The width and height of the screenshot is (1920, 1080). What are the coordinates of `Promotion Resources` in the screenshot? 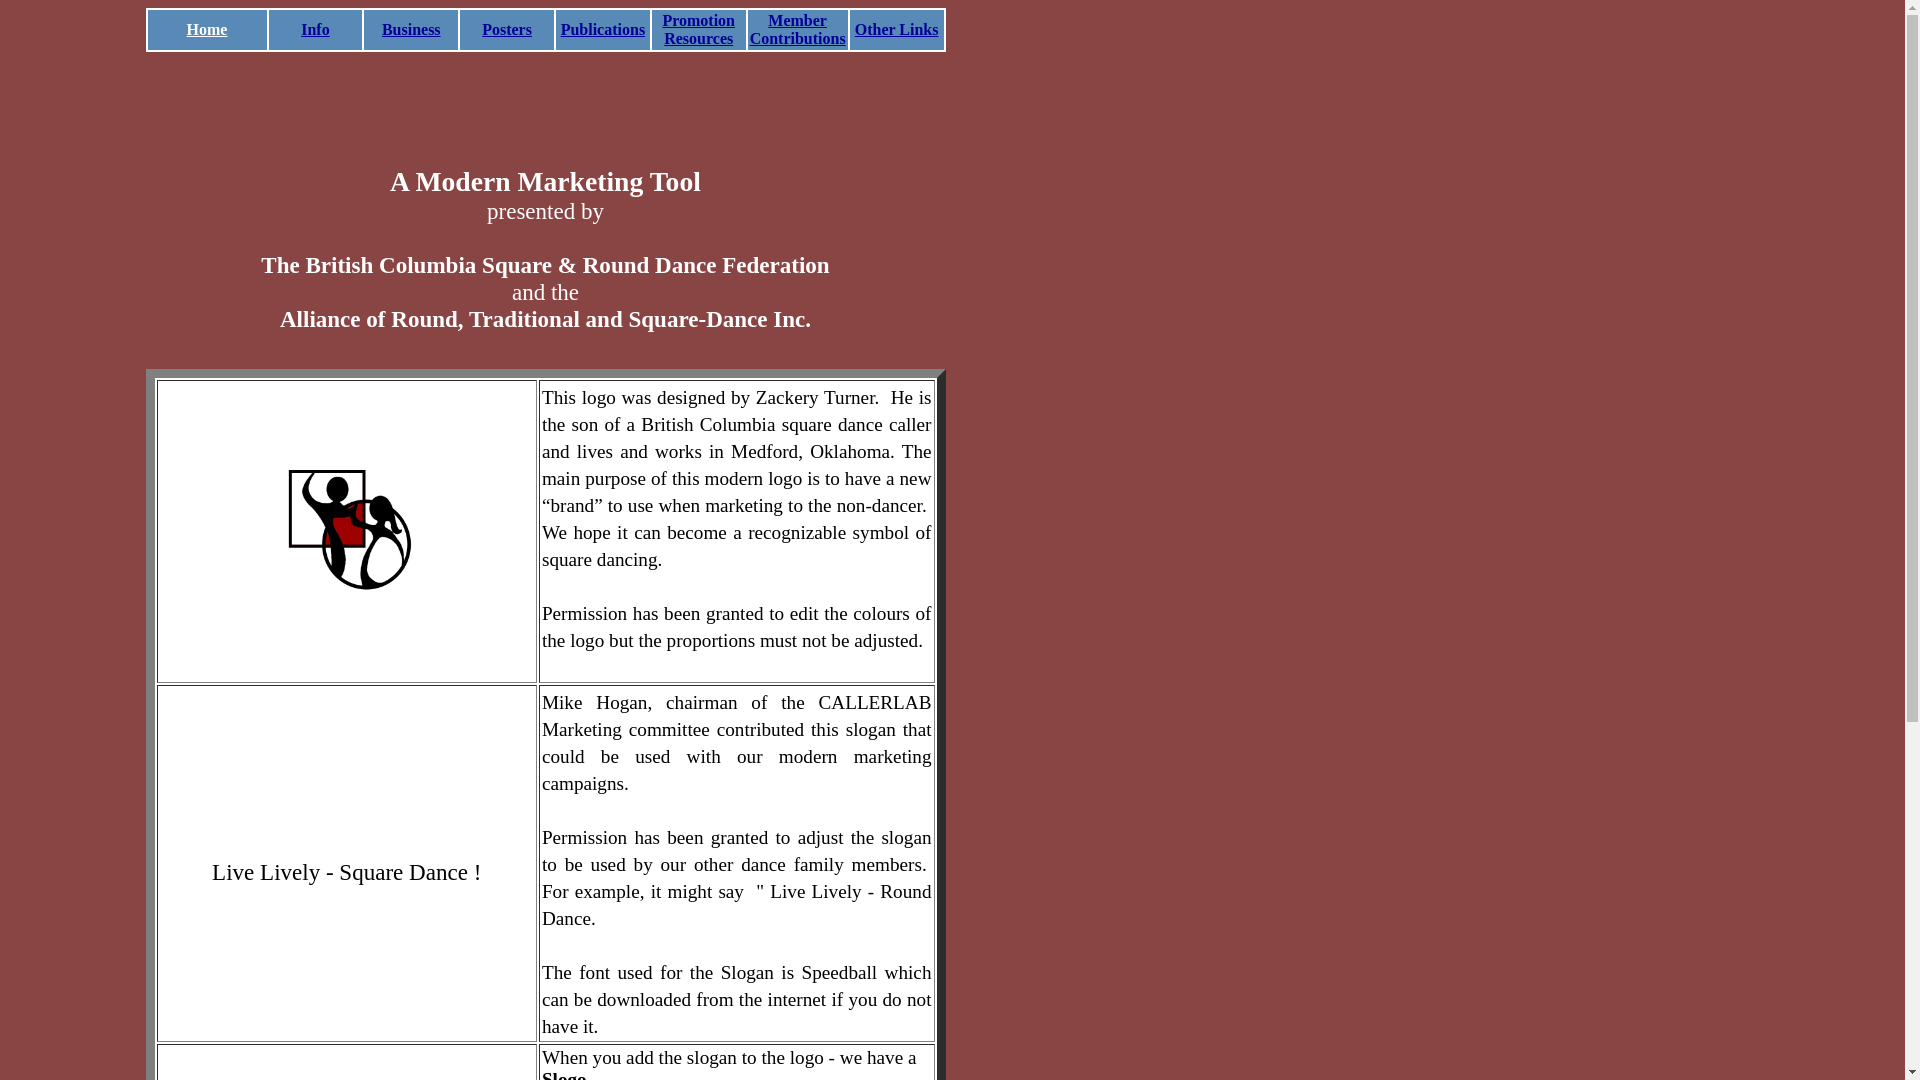 It's located at (698, 30).